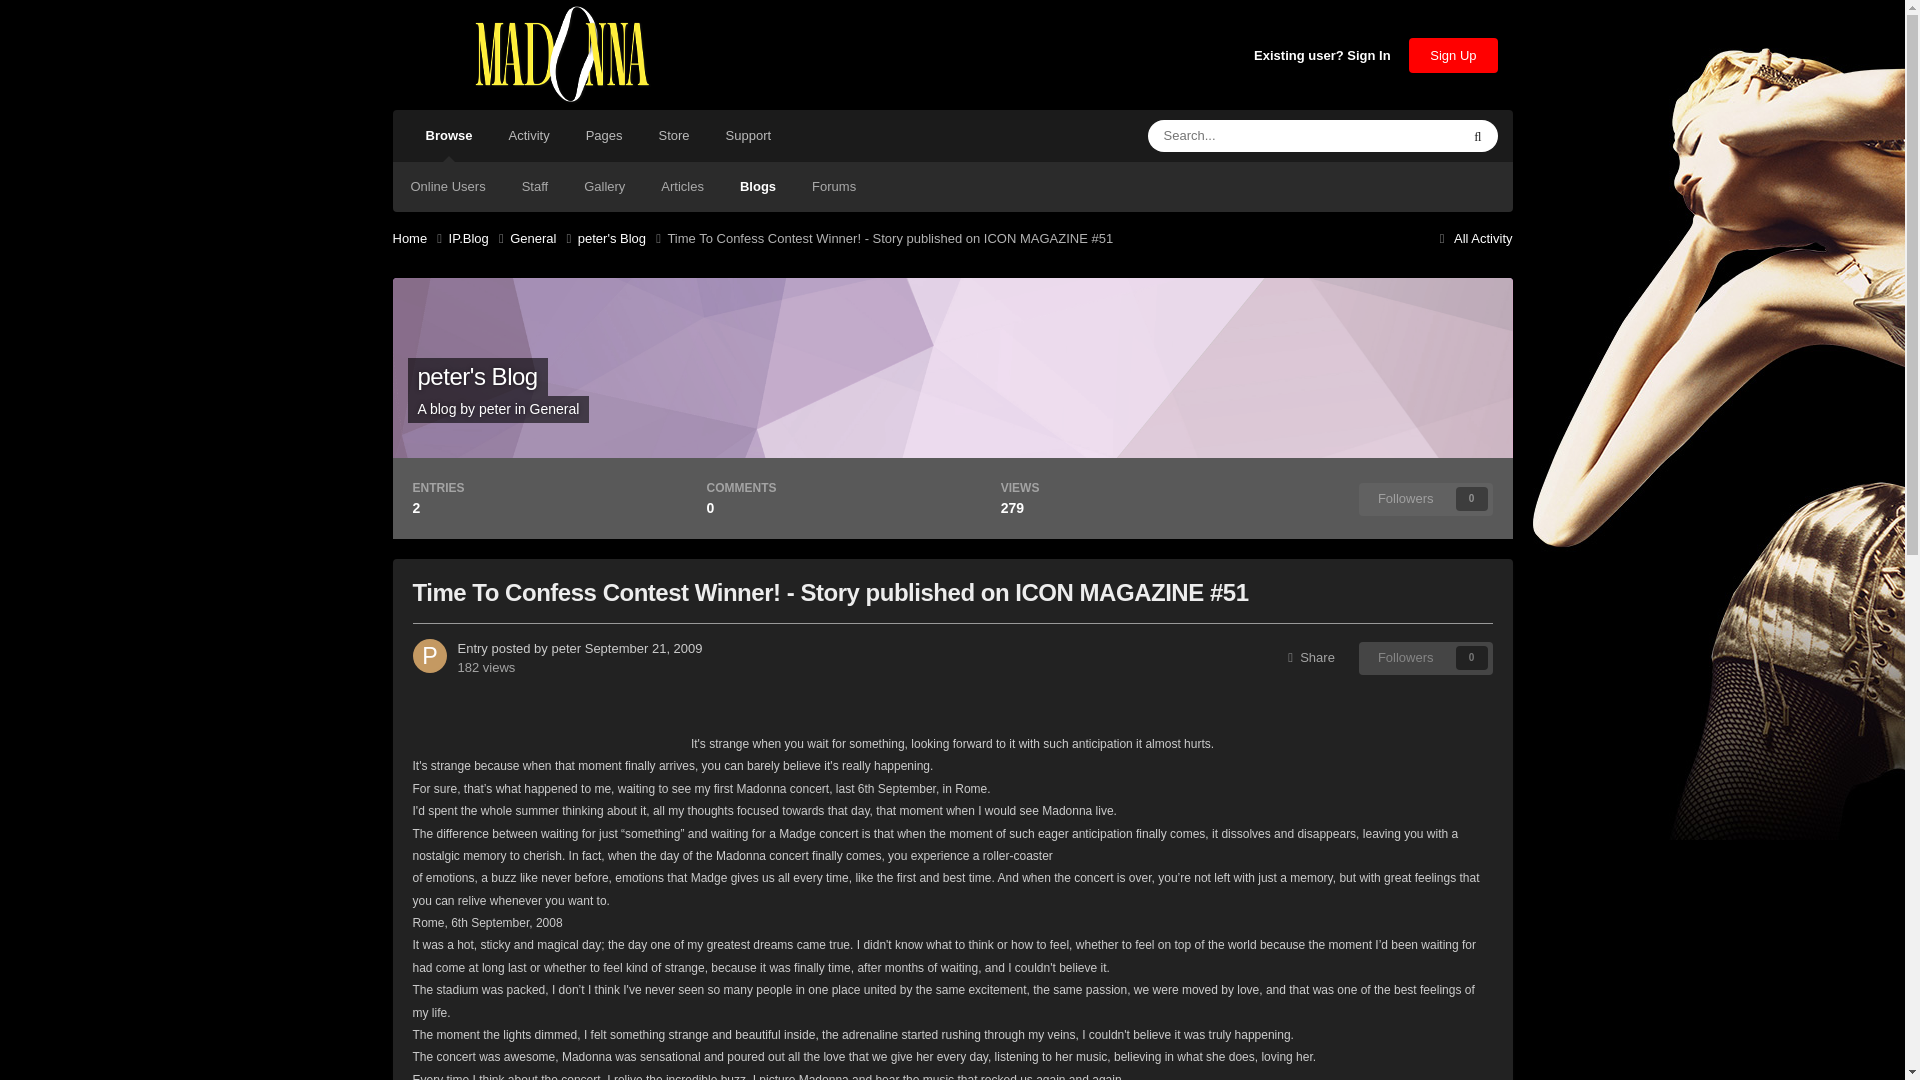 The image size is (1920, 1080). Describe the element at coordinates (566, 648) in the screenshot. I see `peter` at that location.